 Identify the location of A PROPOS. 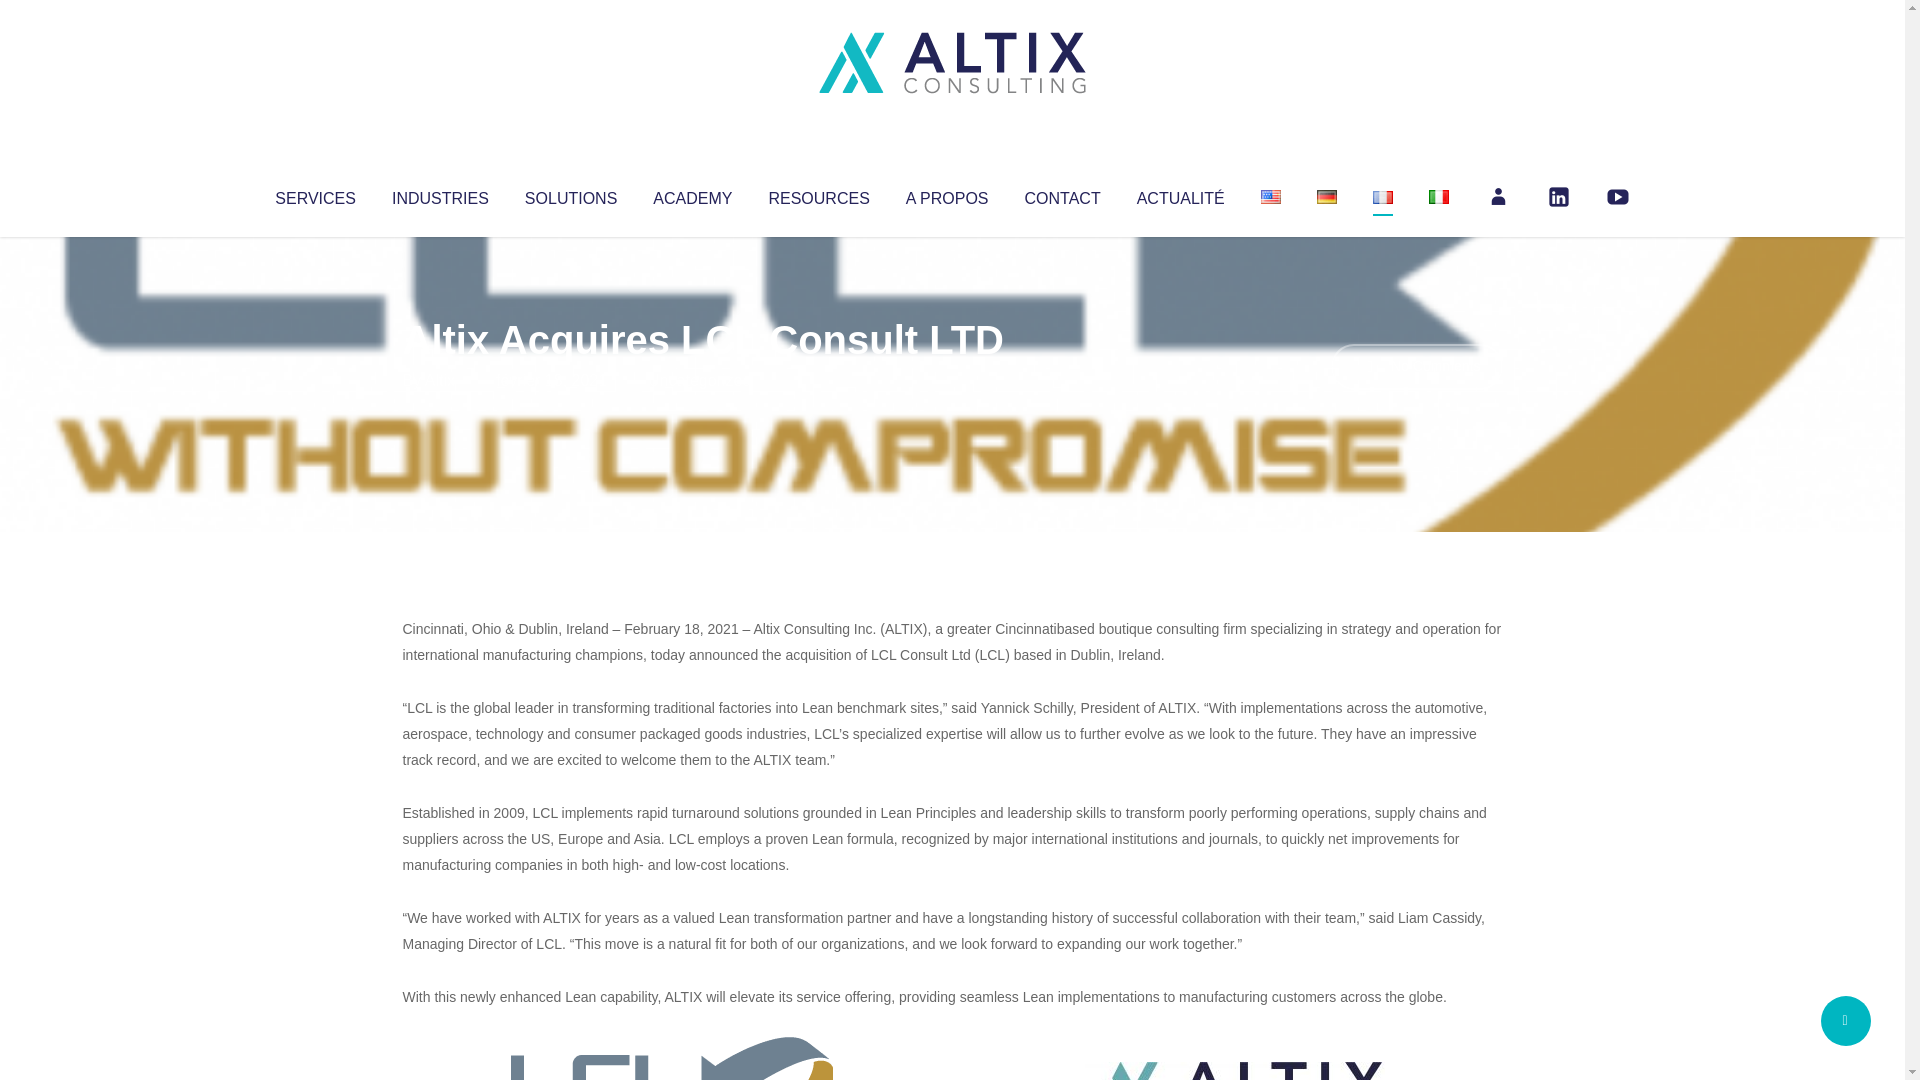
(947, 194).